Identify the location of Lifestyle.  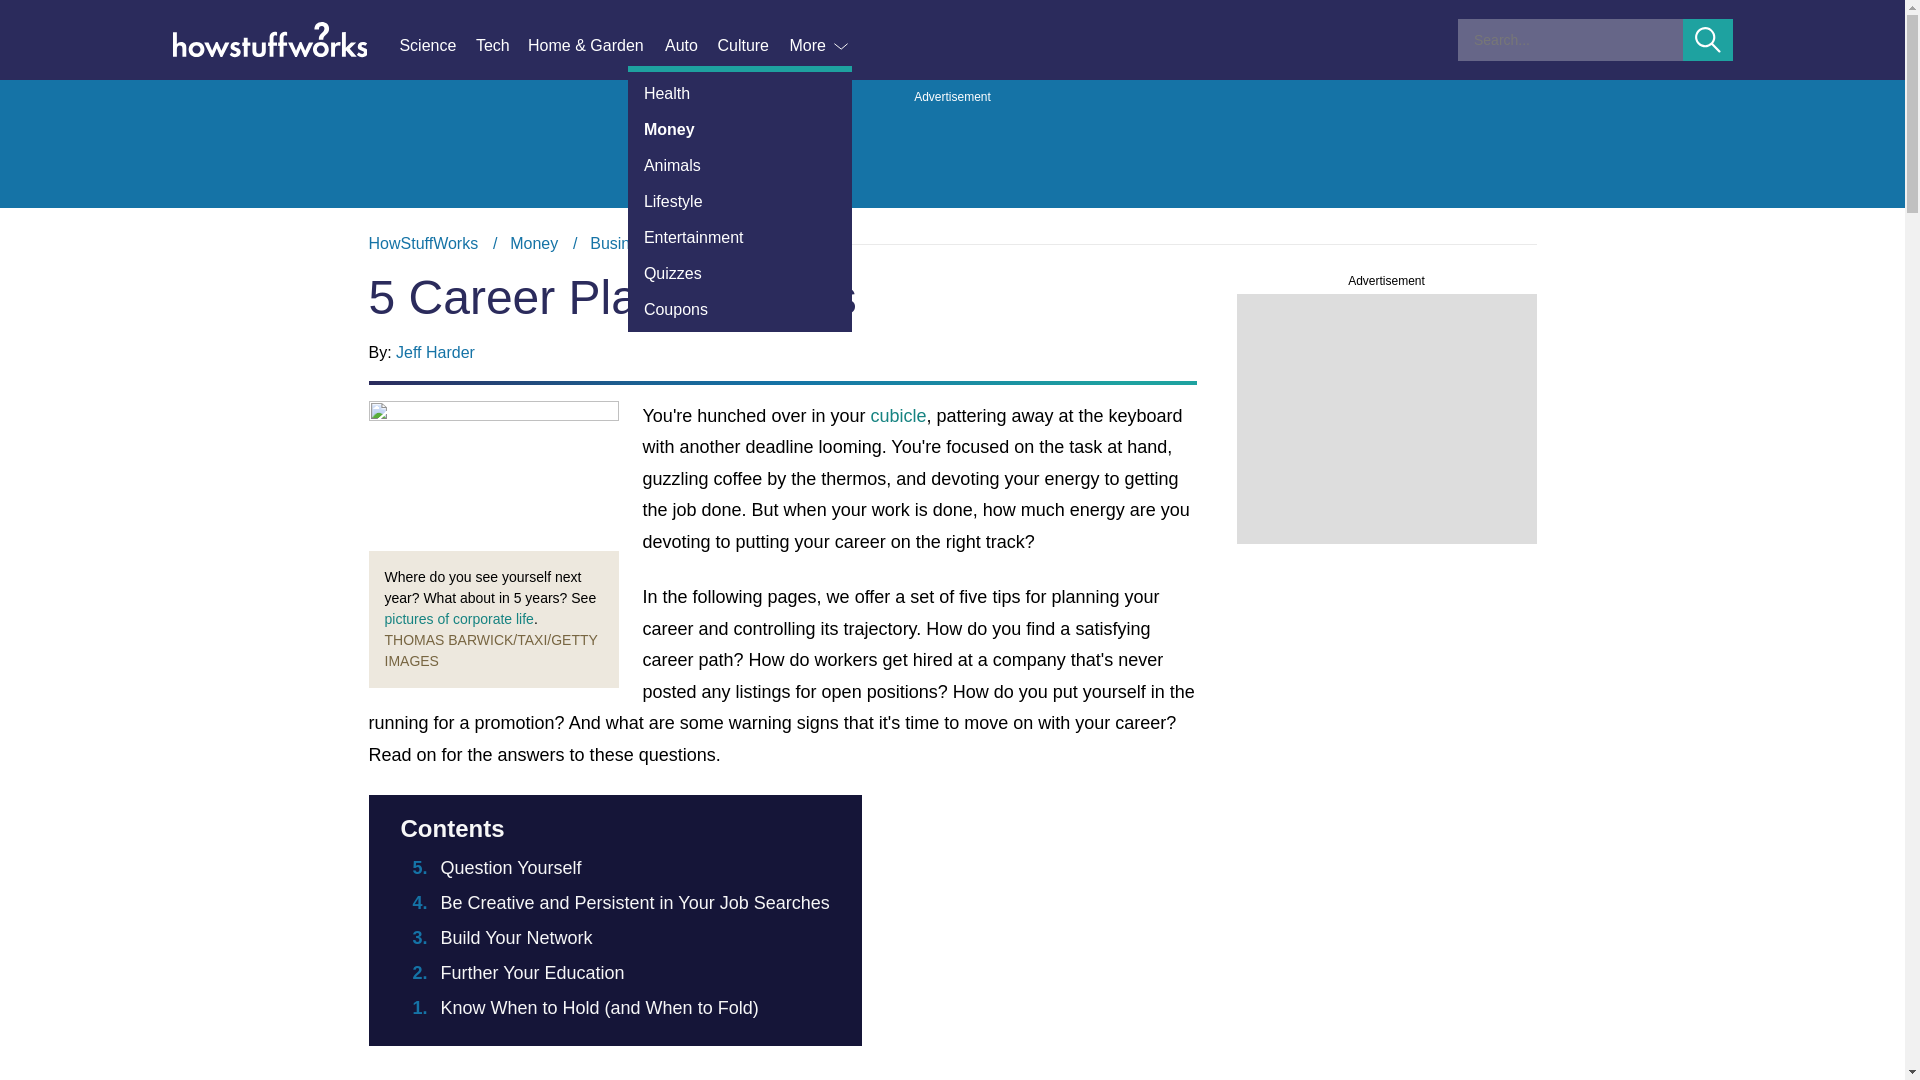
(740, 202).